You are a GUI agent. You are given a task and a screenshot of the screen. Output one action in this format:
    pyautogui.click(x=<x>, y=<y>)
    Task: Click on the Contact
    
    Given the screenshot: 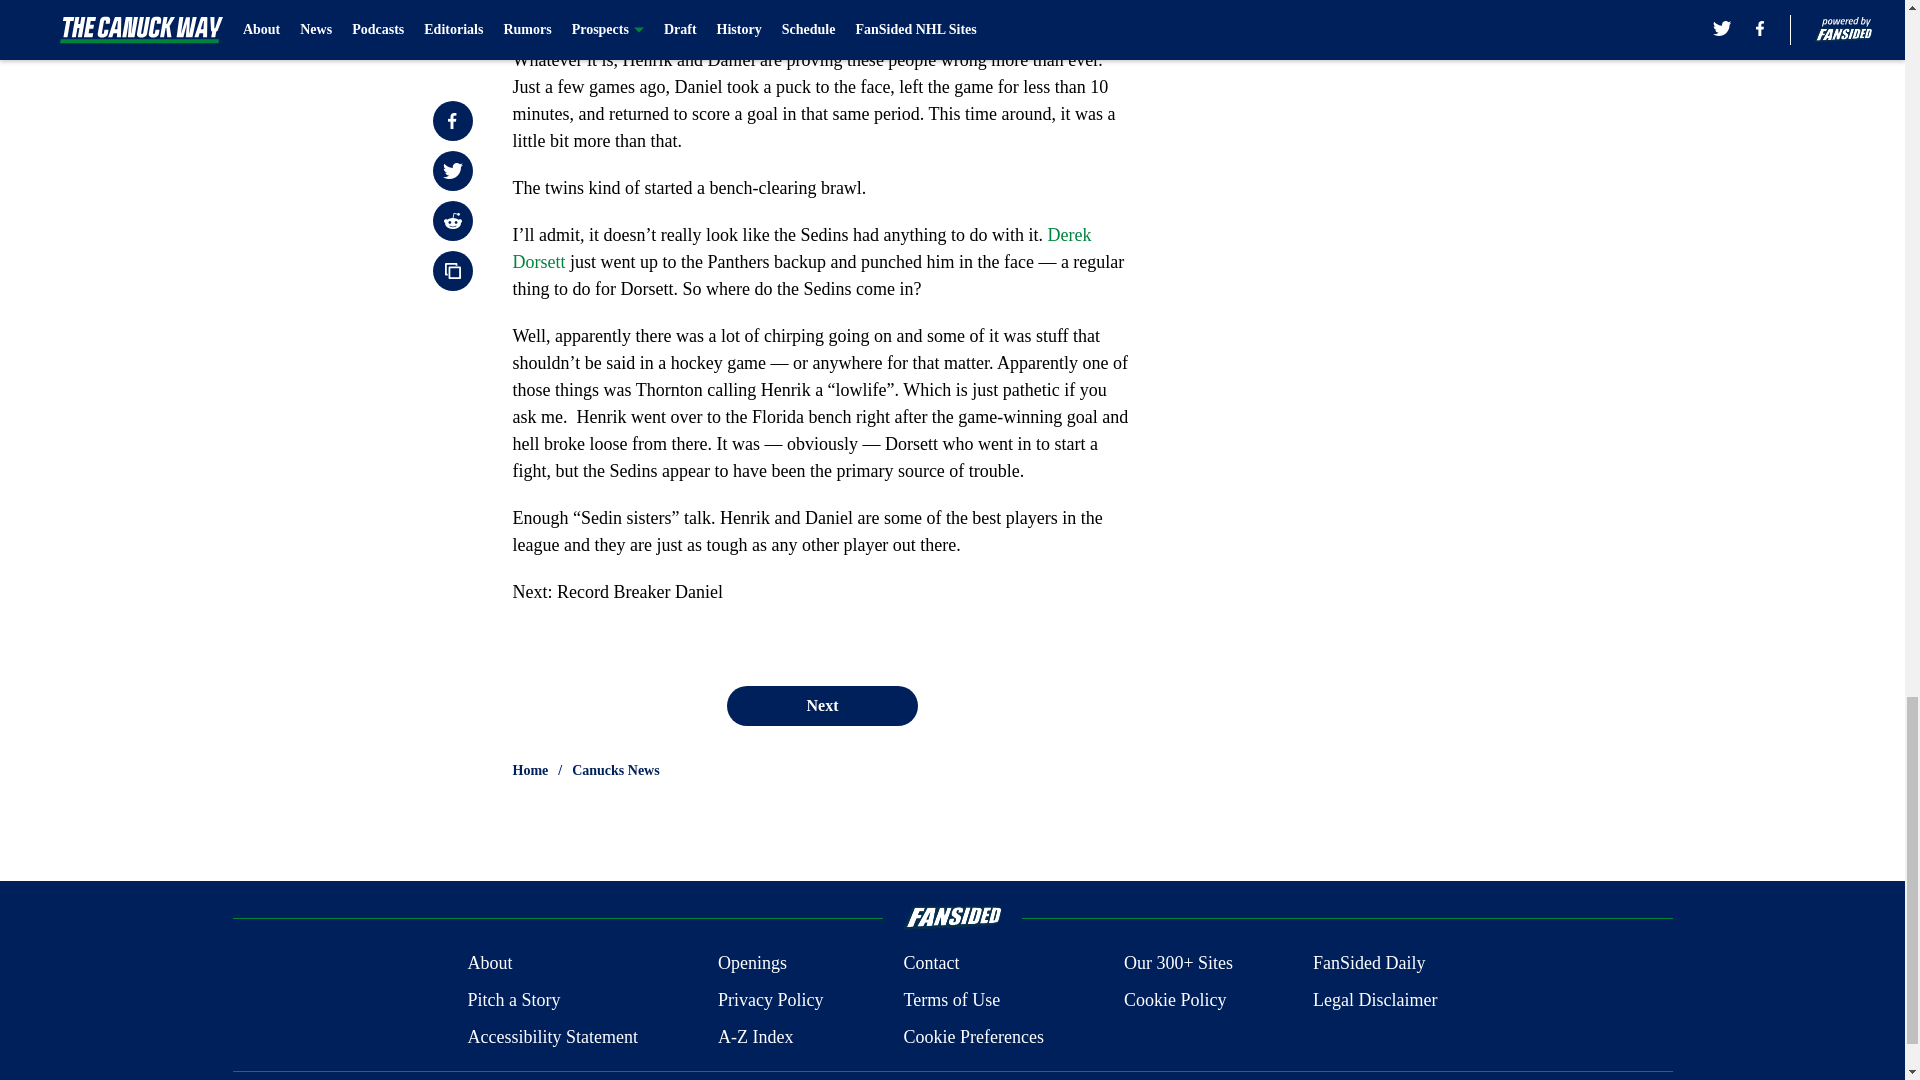 What is the action you would take?
    pyautogui.click(x=930, y=964)
    